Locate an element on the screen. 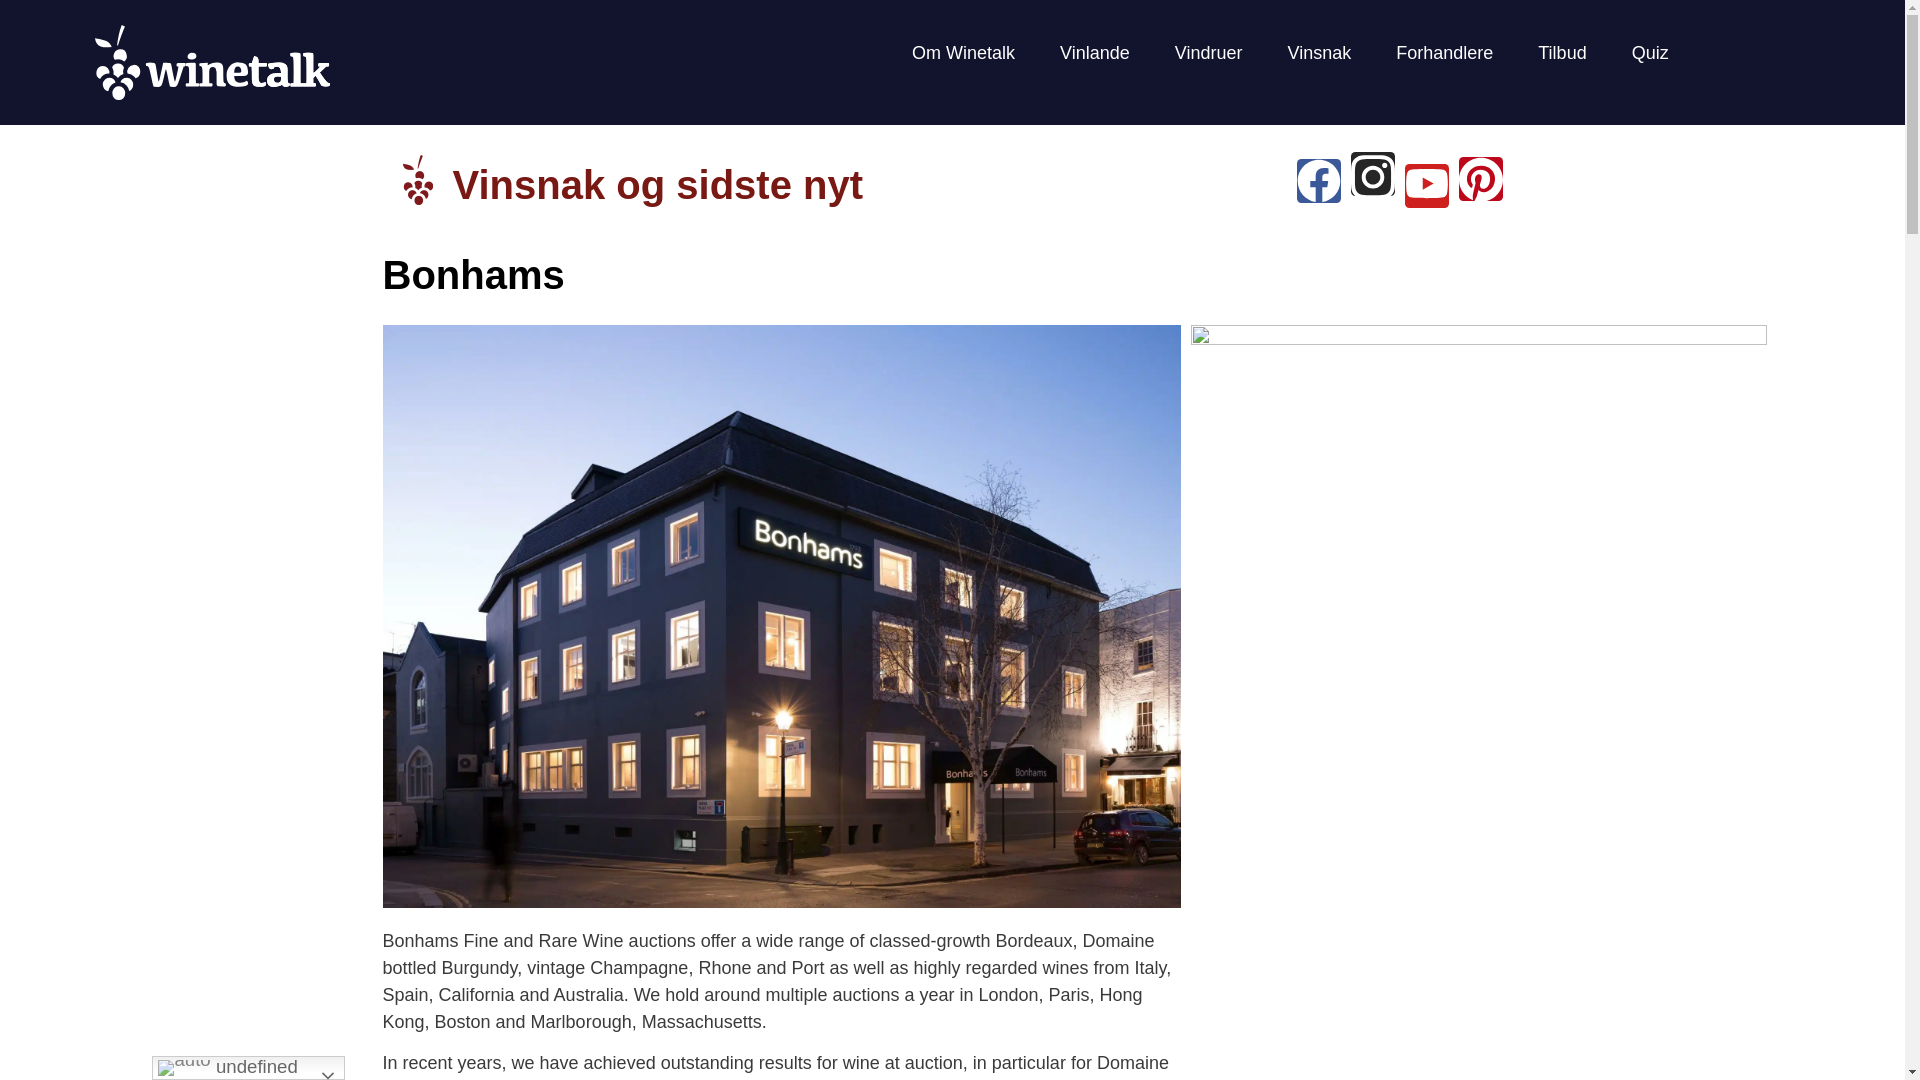 The width and height of the screenshot is (1920, 1080). Tilbud is located at coordinates (1562, 53).